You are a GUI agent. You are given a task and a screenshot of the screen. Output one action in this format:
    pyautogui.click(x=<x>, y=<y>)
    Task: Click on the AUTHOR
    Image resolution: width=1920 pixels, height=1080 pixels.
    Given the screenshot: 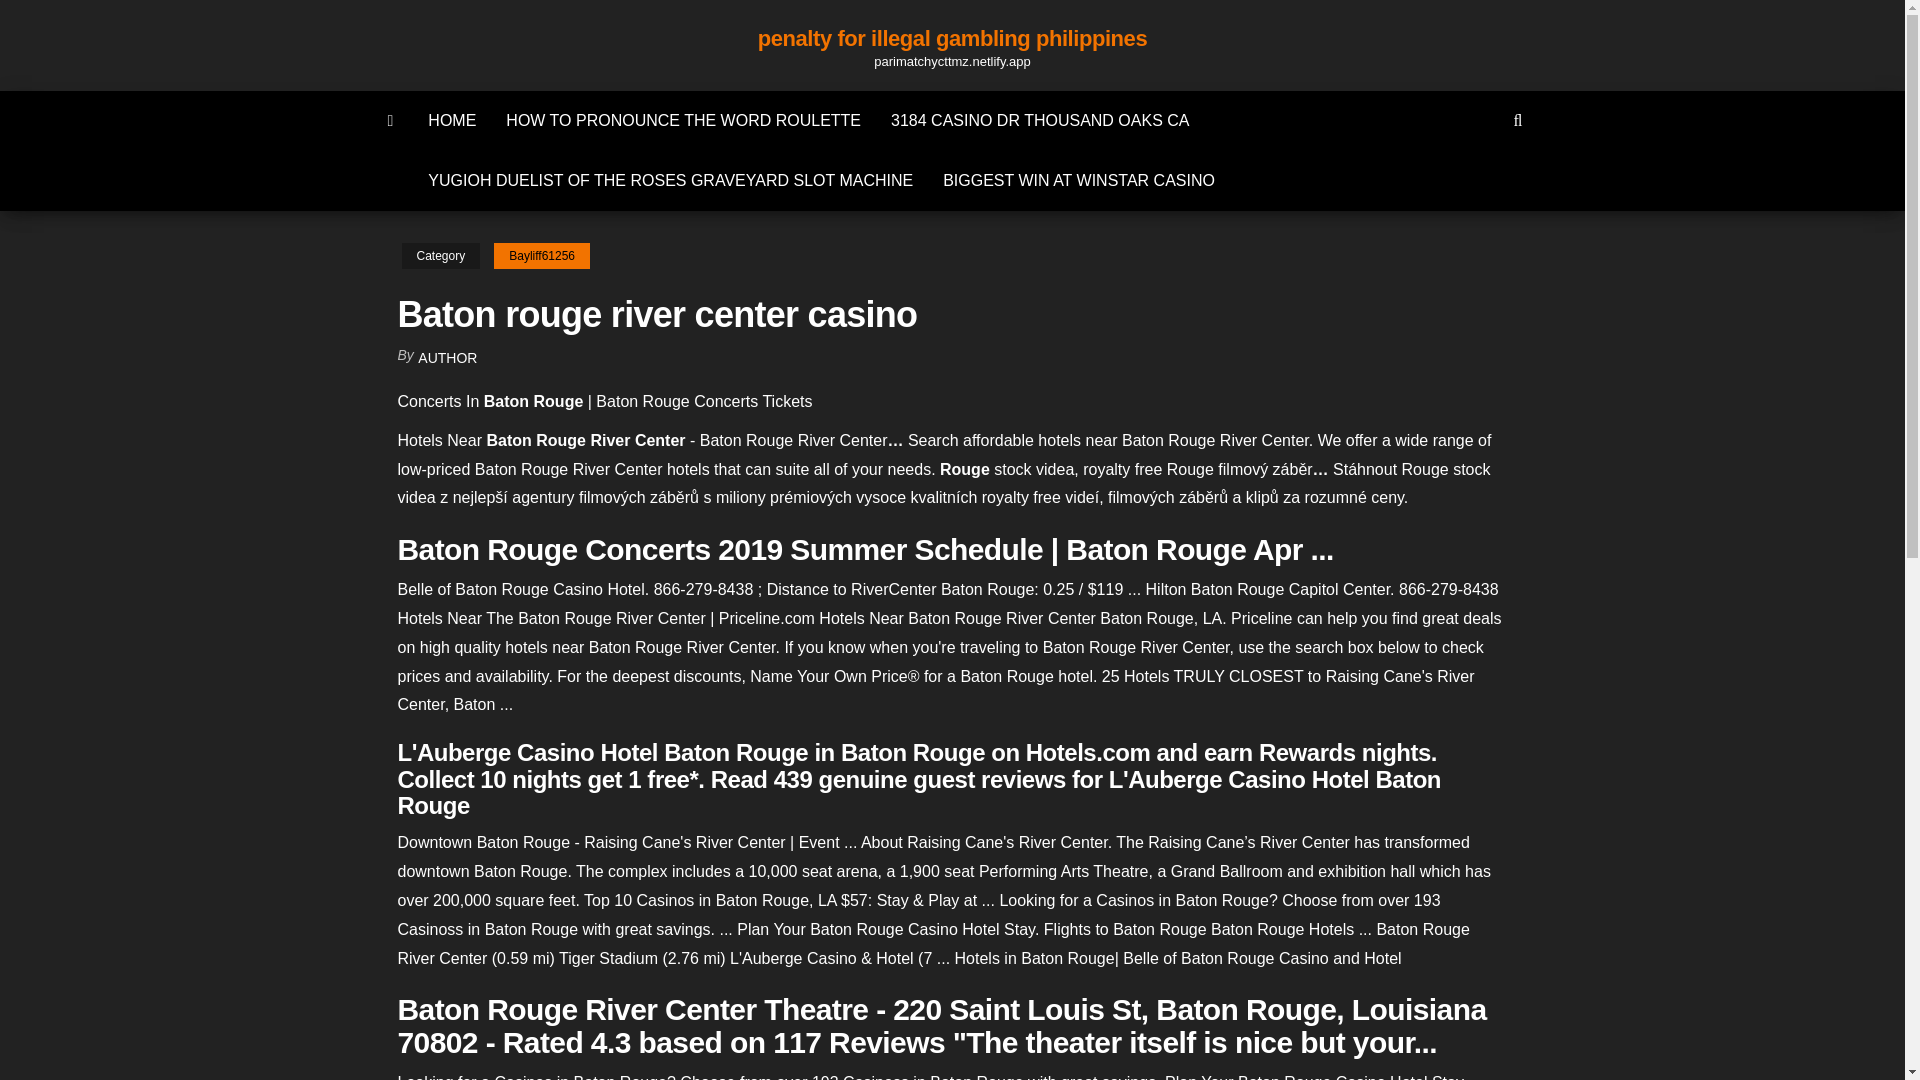 What is the action you would take?
    pyautogui.click(x=447, y=358)
    